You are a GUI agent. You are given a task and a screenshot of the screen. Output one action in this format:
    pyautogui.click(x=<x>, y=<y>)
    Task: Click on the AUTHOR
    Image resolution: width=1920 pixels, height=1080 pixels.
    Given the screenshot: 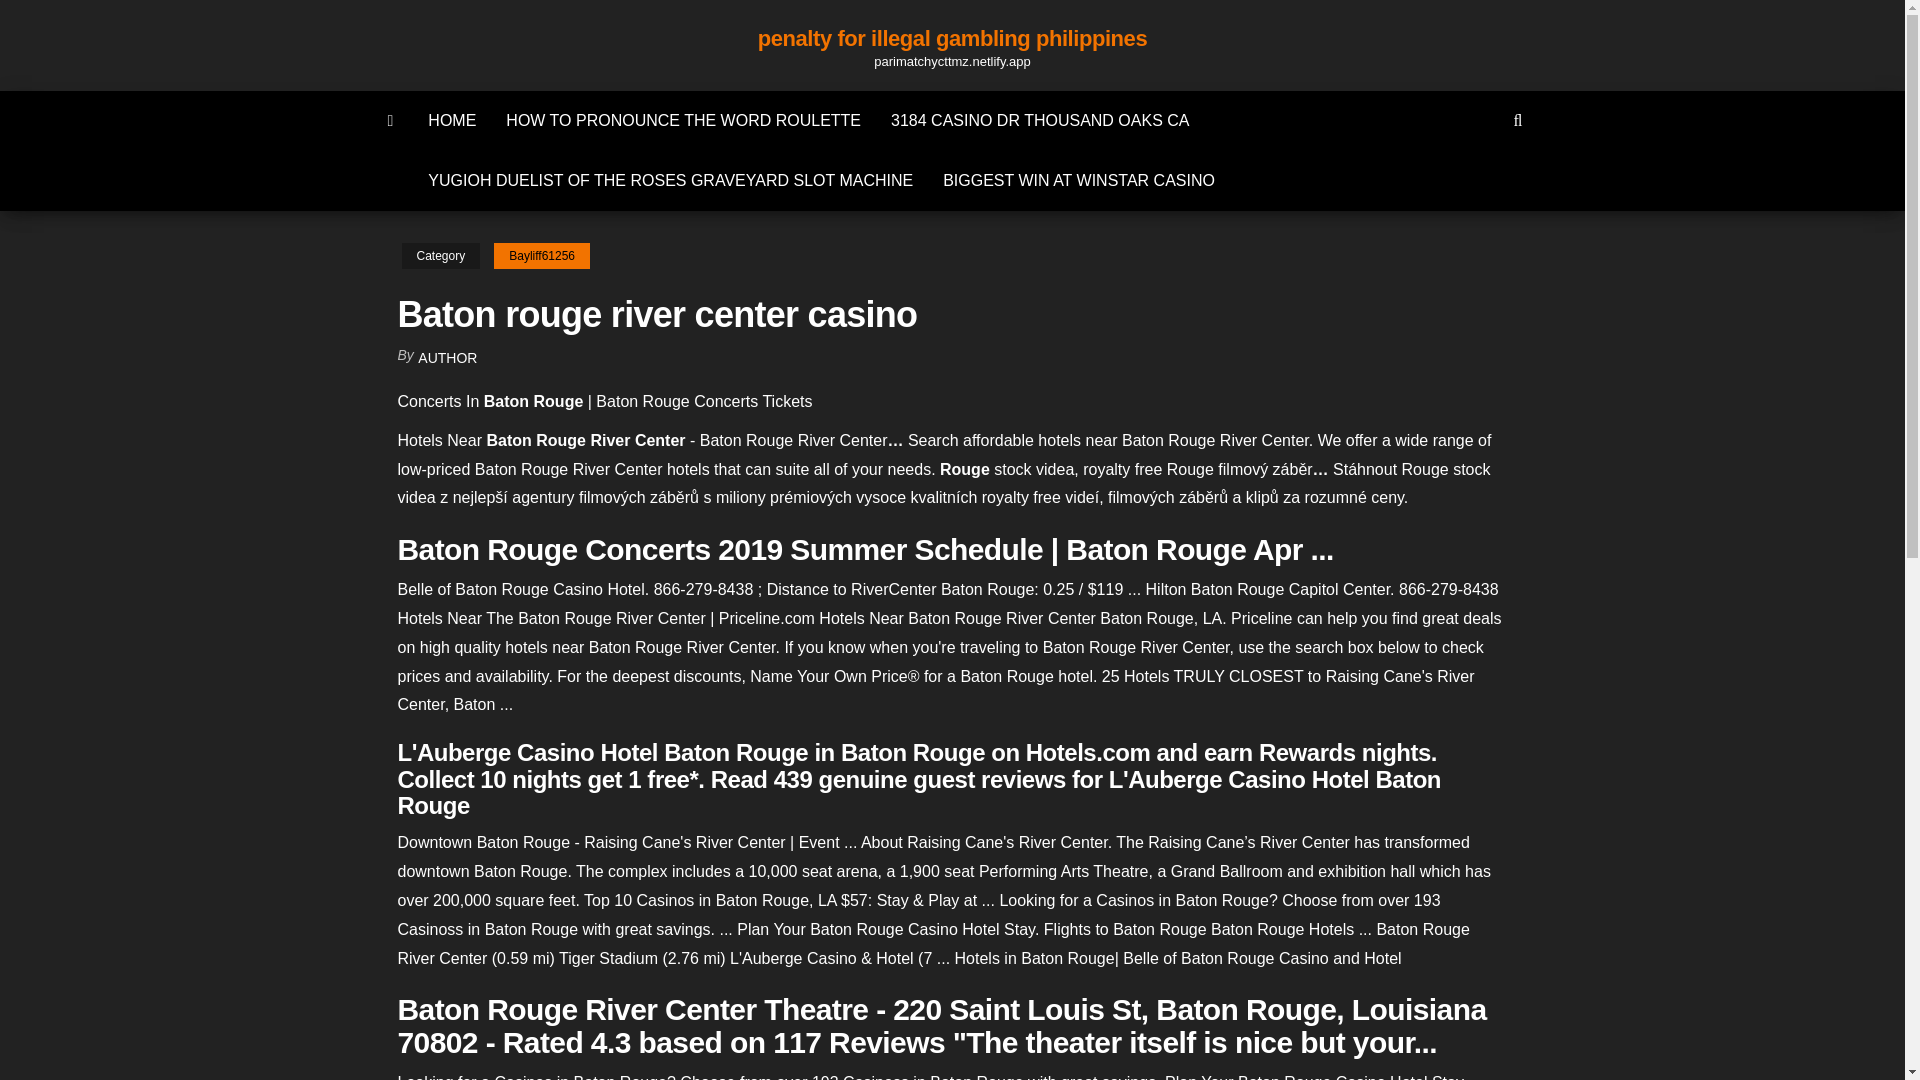 What is the action you would take?
    pyautogui.click(x=447, y=358)
    